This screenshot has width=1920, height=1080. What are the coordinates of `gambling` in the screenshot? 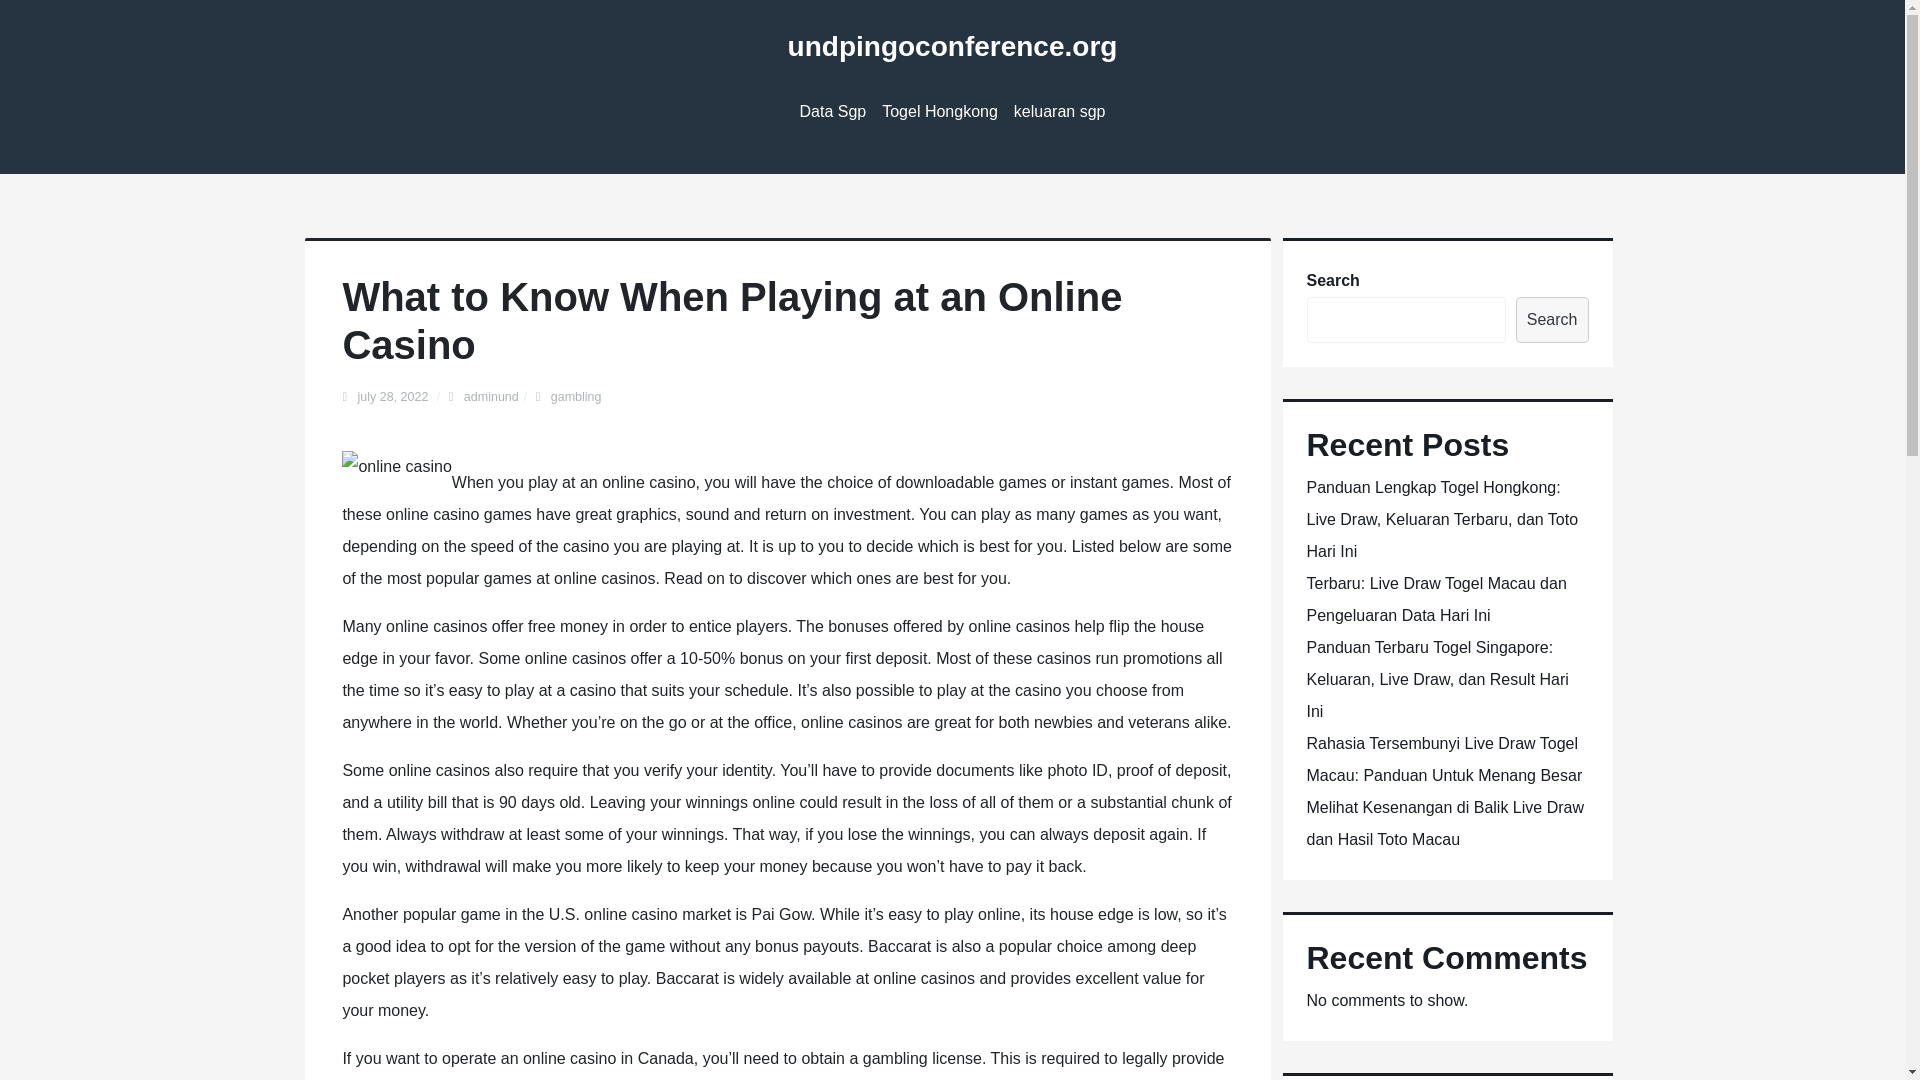 It's located at (576, 396).